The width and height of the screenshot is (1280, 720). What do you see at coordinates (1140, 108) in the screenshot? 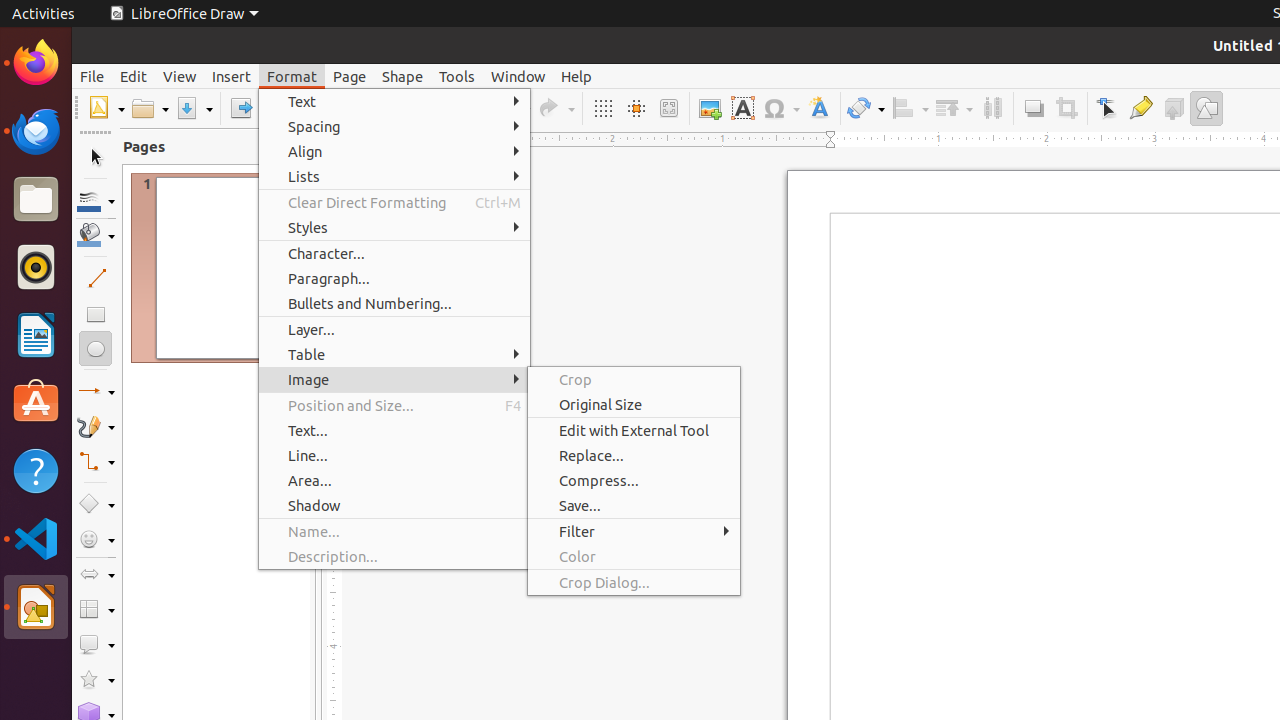
I see `Glue Points` at bounding box center [1140, 108].